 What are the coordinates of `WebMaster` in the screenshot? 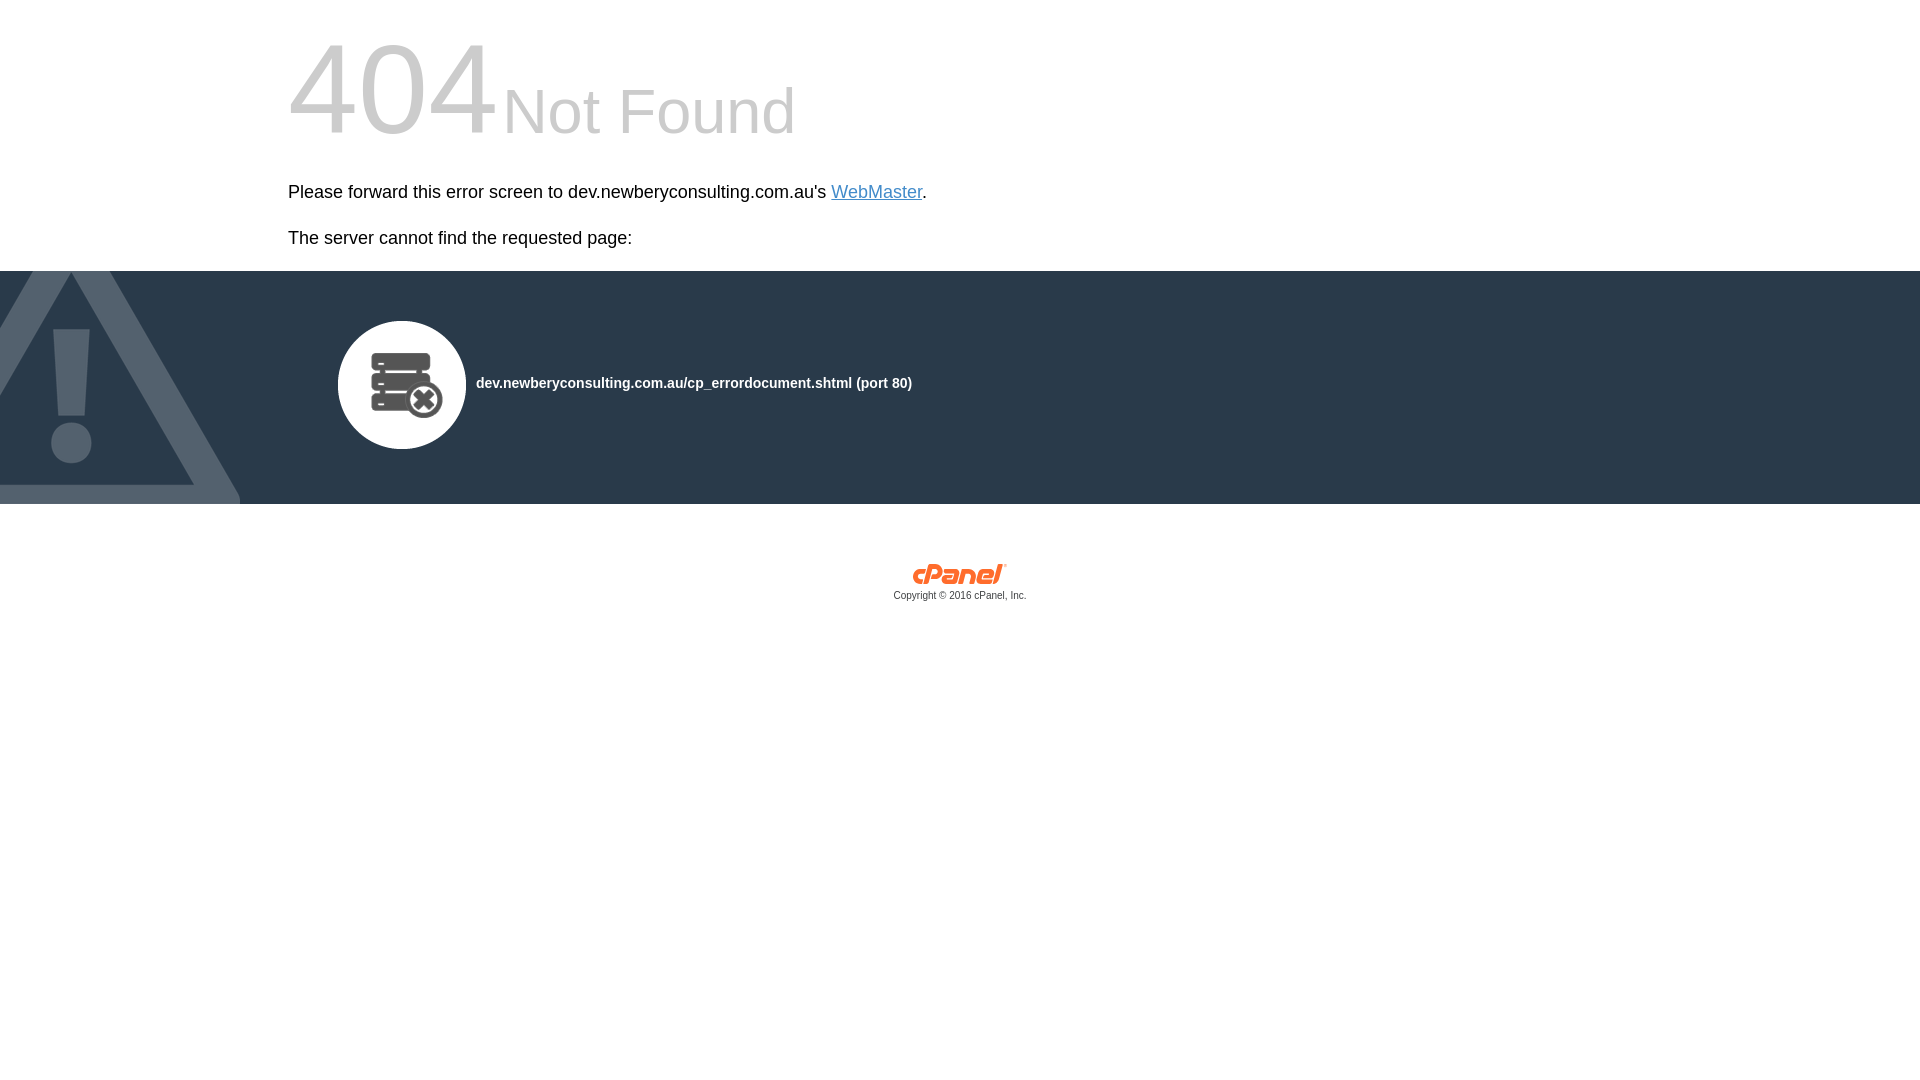 It's located at (876, 192).